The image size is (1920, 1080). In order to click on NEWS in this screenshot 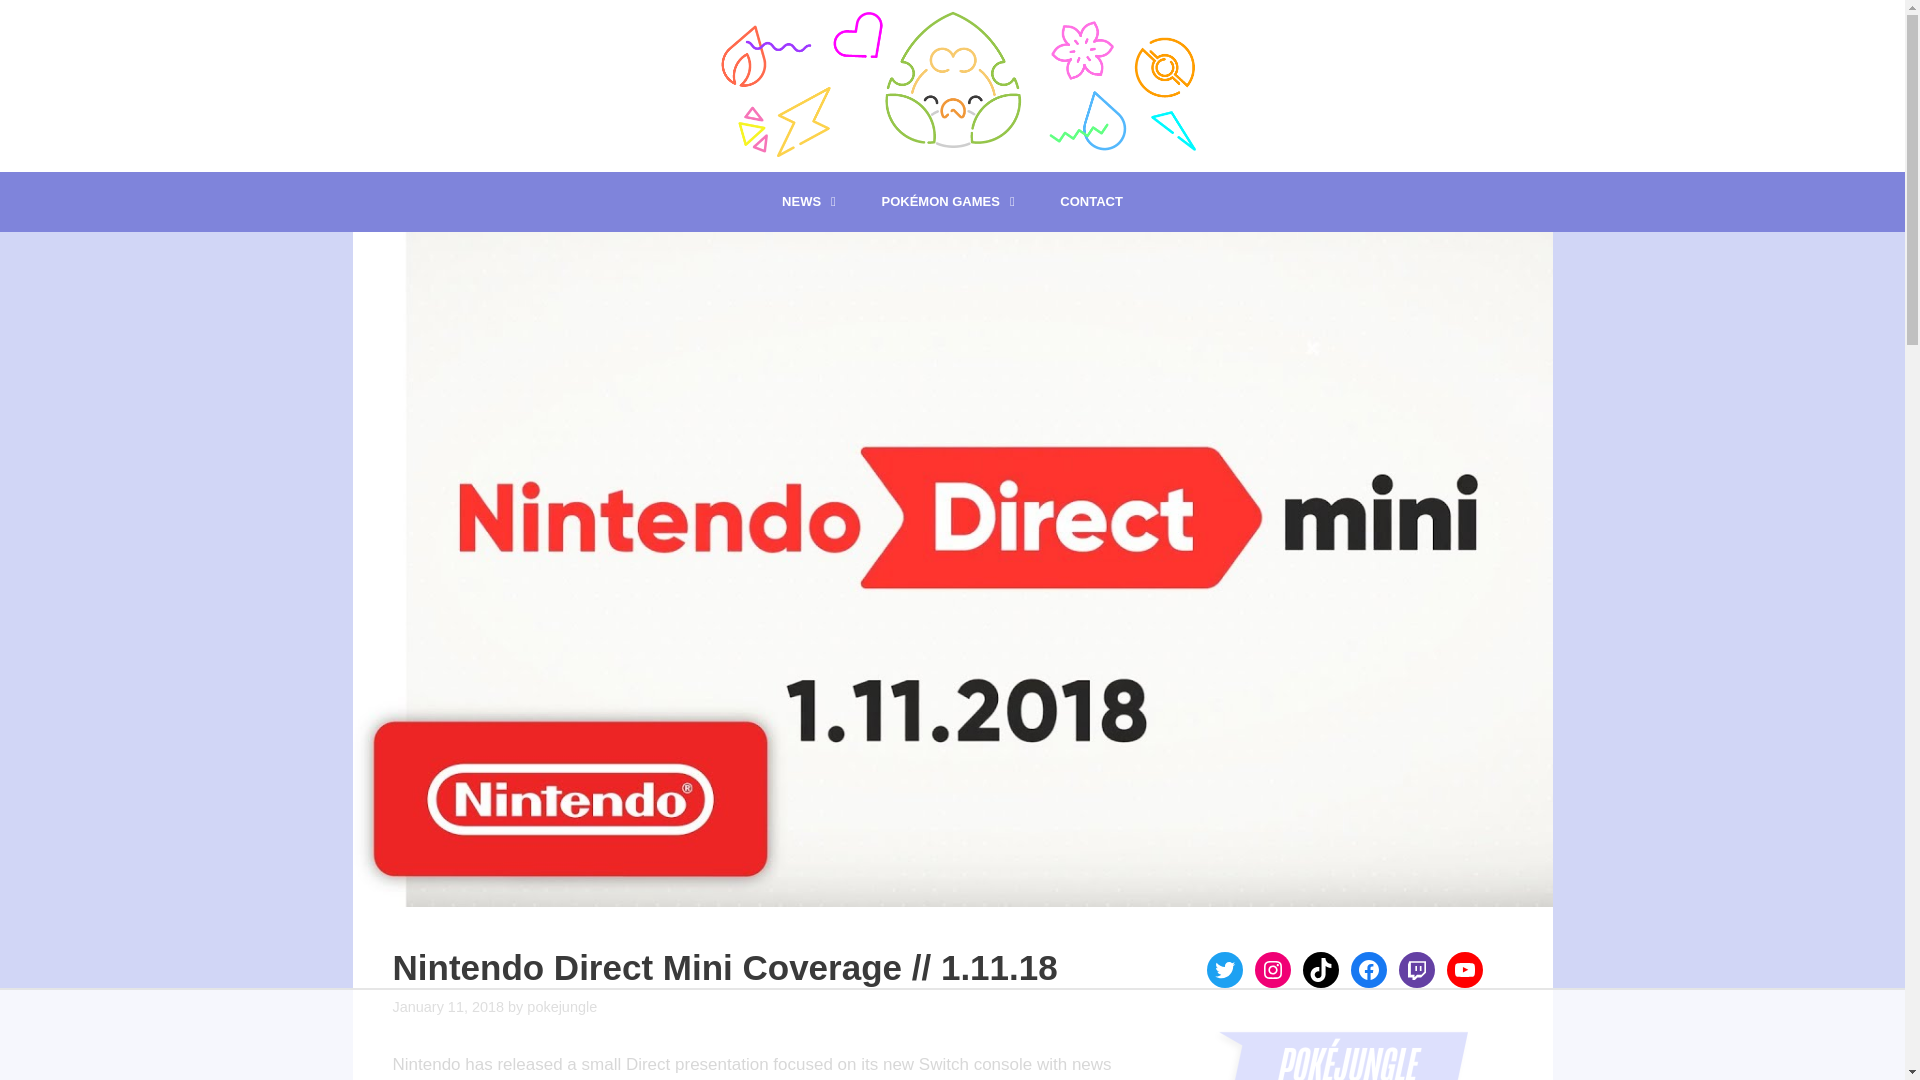, I will do `click(811, 202)`.